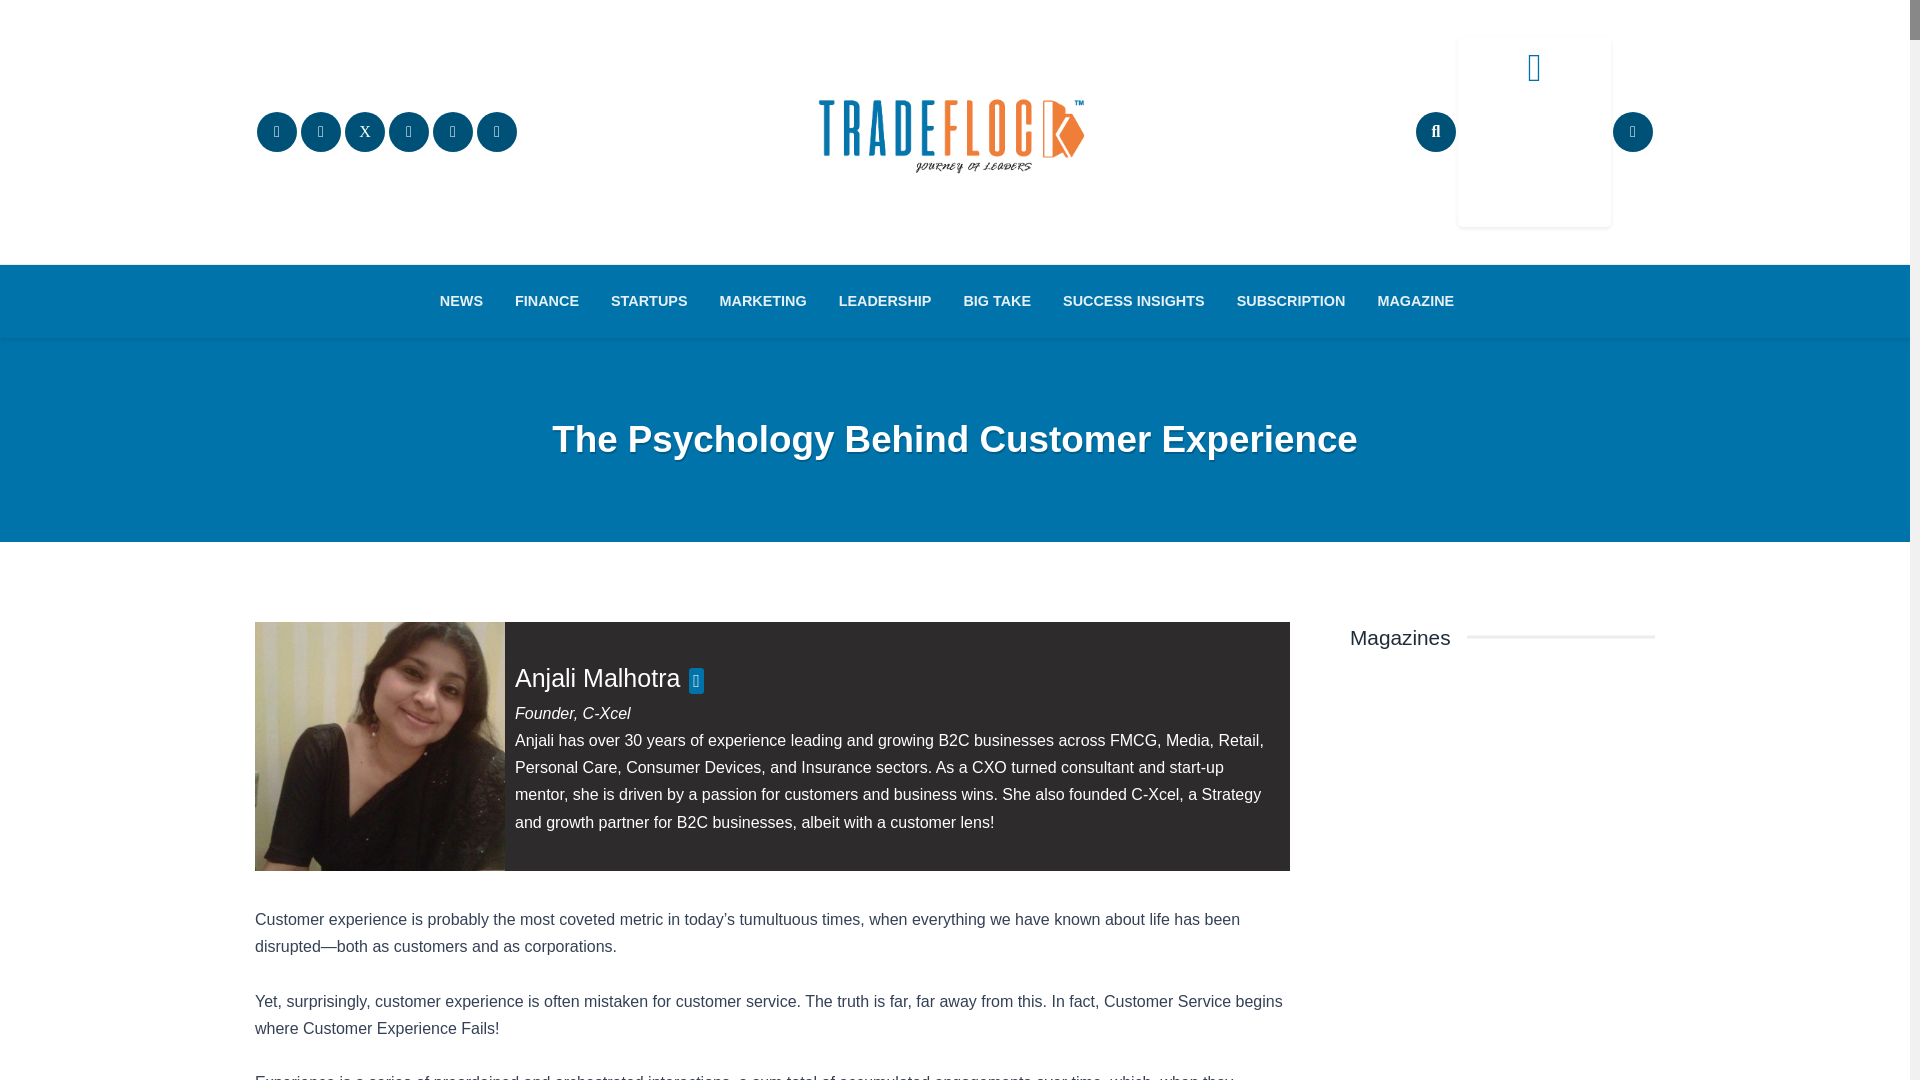 Image resolution: width=1920 pixels, height=1080 pixels. Describe the element at coordinates (1134, 300) in the screenshot. I see `SUCCESS INSIGHTS` at that location.